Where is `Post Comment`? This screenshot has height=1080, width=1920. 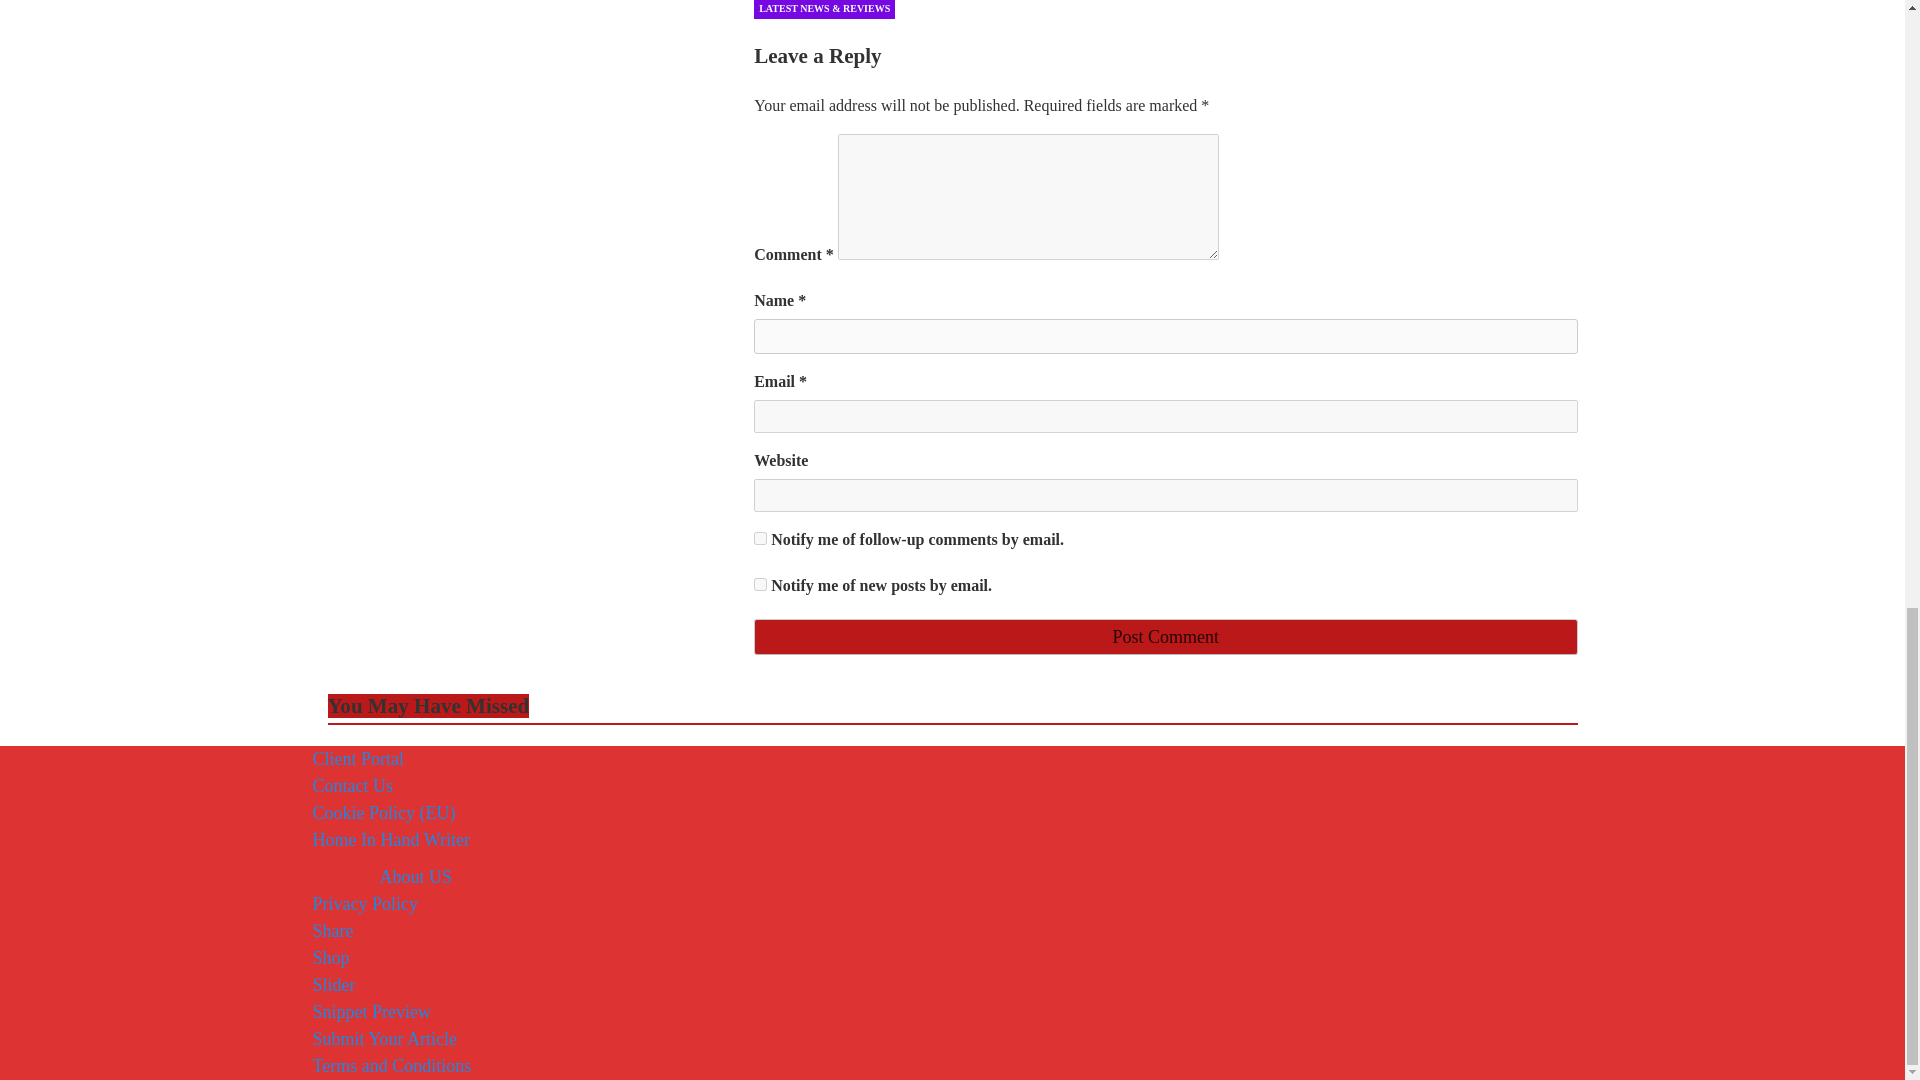 Post Comment is located at coordinates (1165, 636).